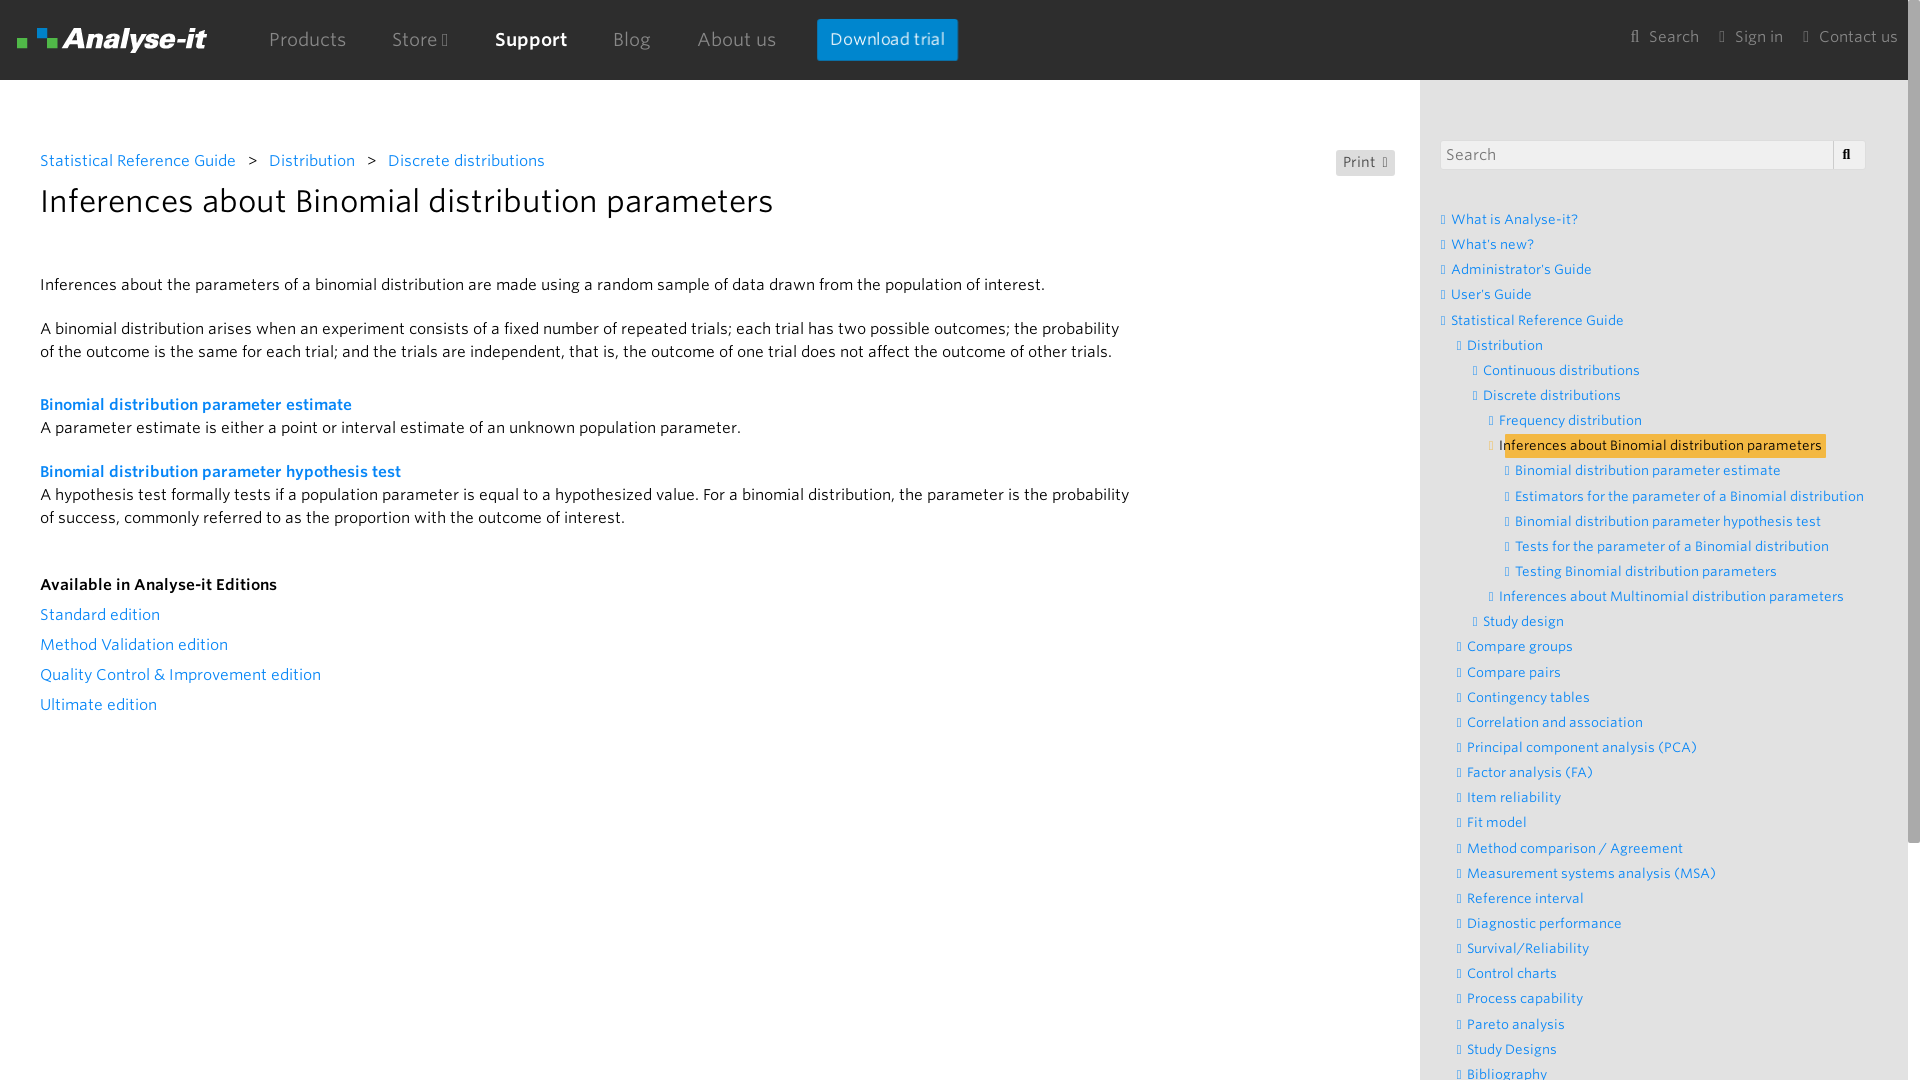 This screenshot has width=1920, height=1080. What do you see at coordinates (312, 160) in the screenshot?
I see `Distribution` at bounding box center [312, 160].